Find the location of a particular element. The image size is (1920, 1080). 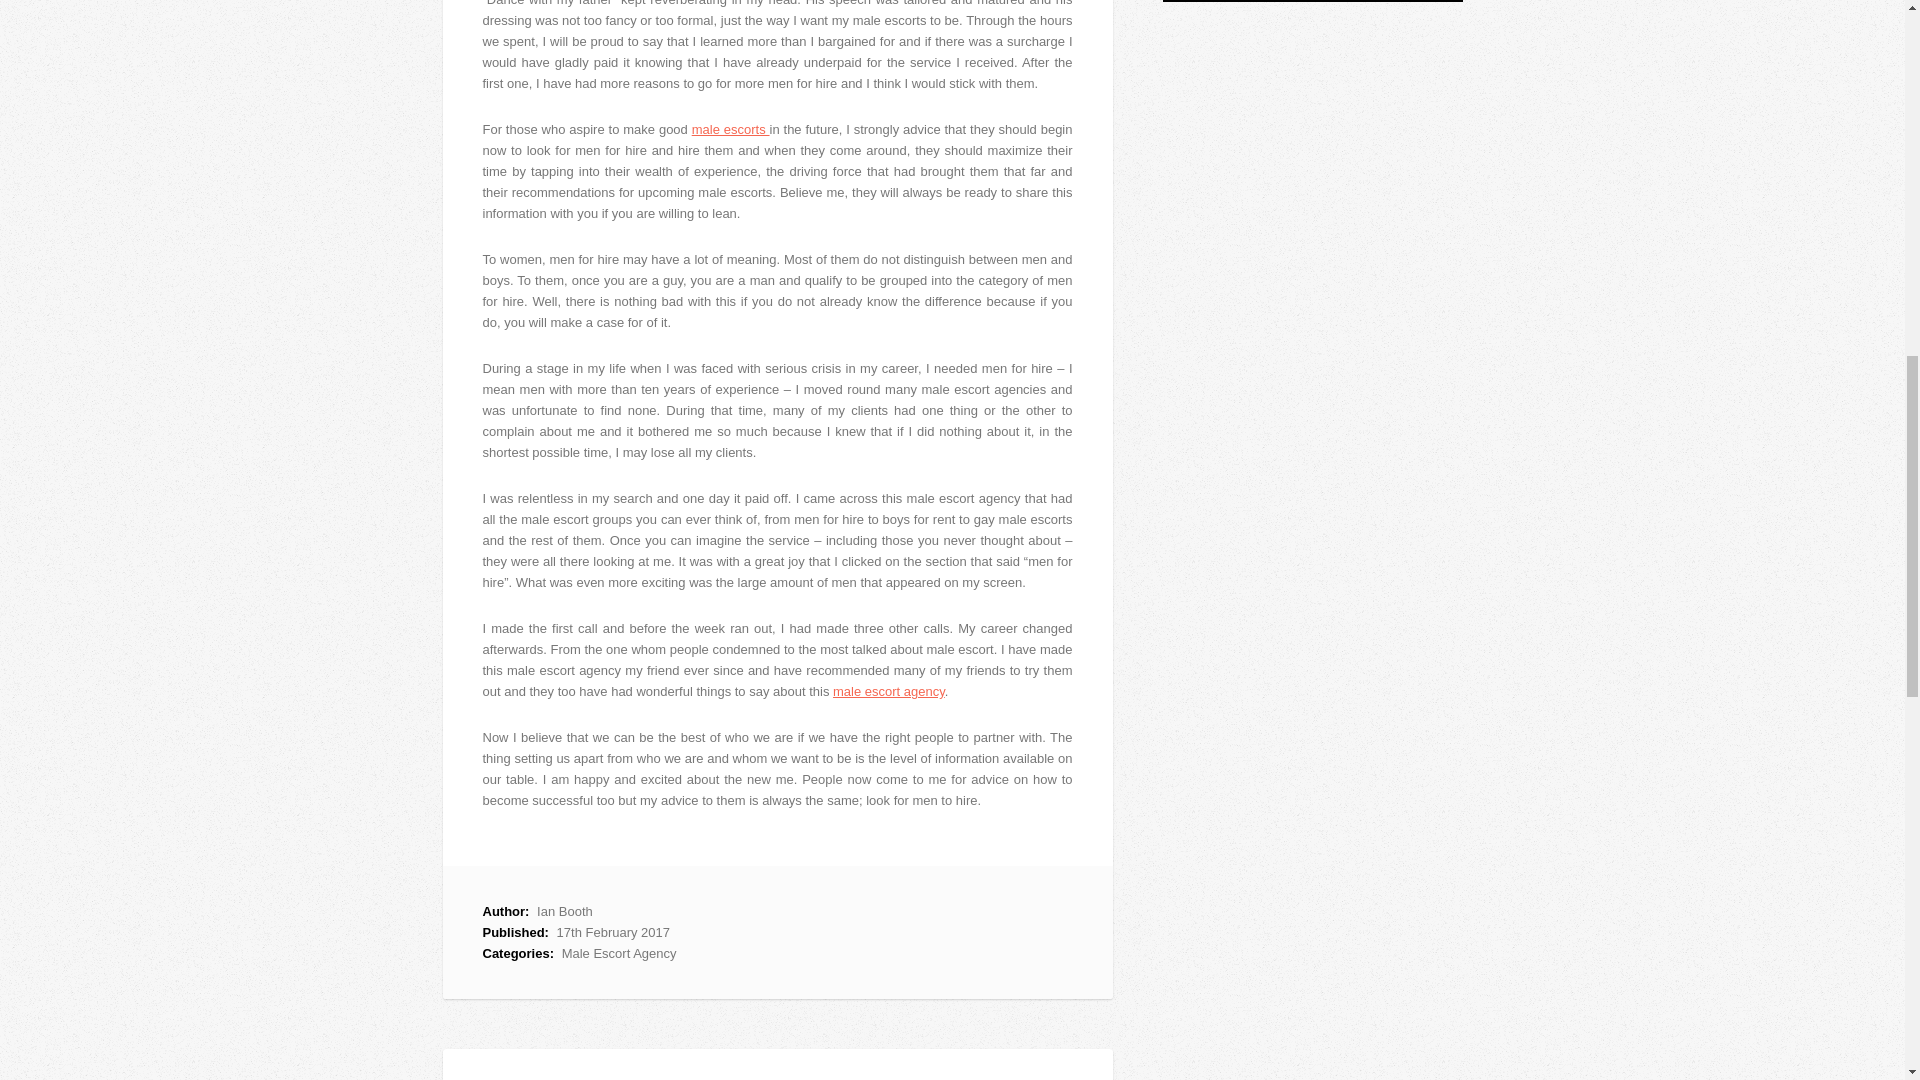

Ian Booth is located at coordinates (565, 911).